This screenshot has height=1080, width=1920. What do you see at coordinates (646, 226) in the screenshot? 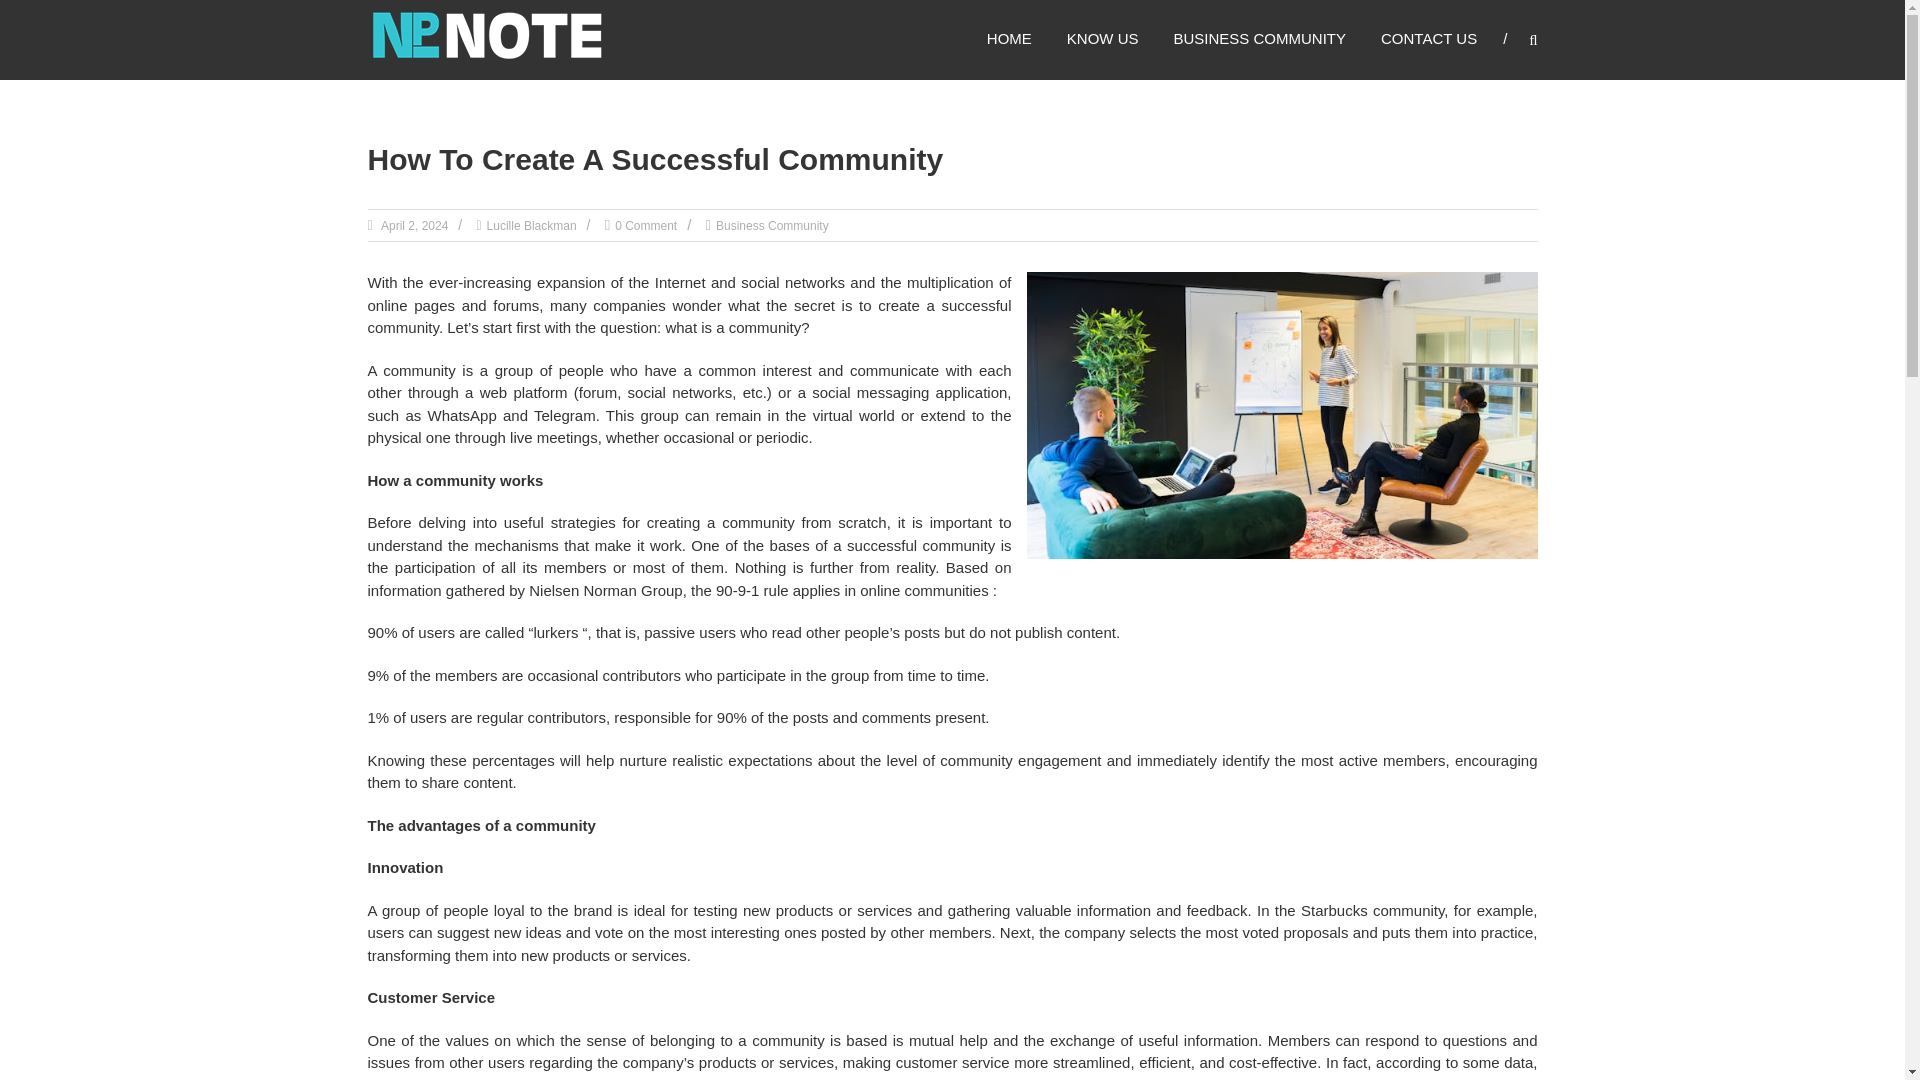
I see `0 Comment` at bounding box center [646, 226].